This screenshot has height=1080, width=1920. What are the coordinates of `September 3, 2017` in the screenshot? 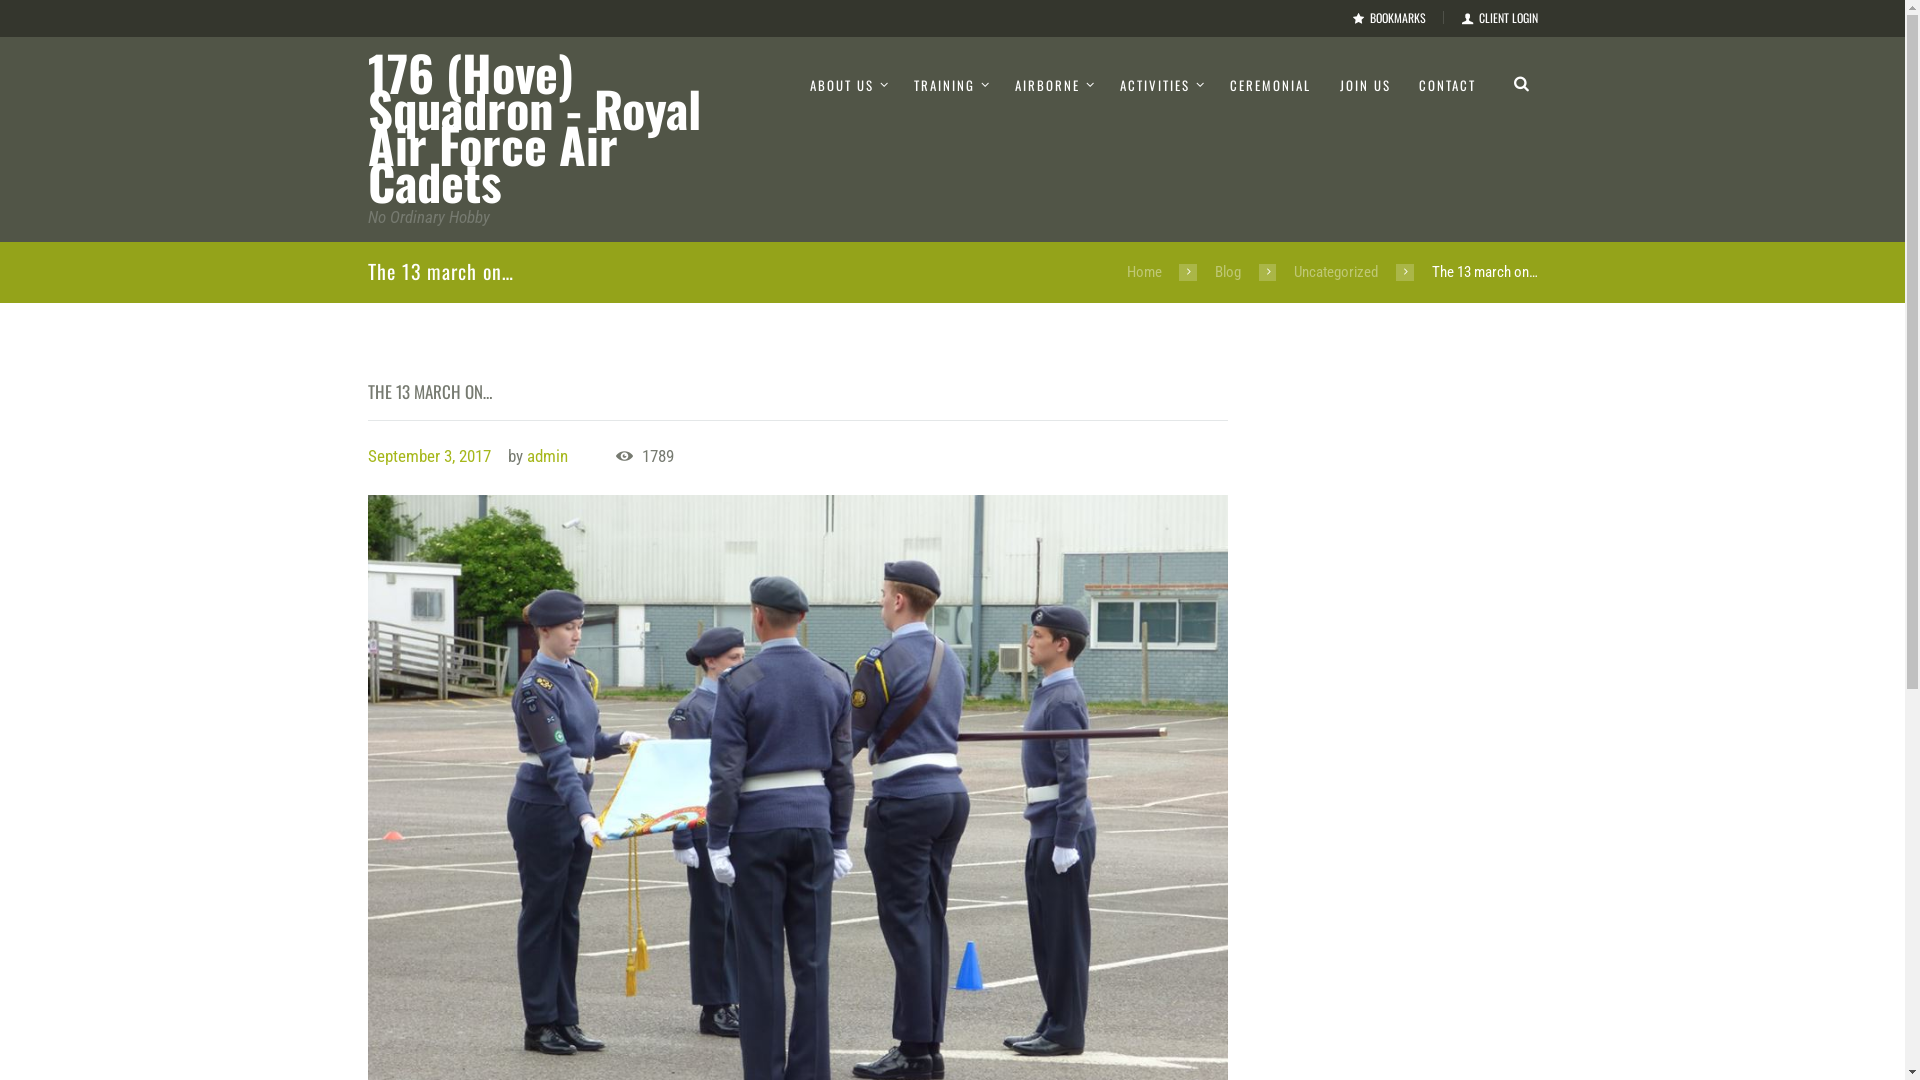 It's located at (430, 456).